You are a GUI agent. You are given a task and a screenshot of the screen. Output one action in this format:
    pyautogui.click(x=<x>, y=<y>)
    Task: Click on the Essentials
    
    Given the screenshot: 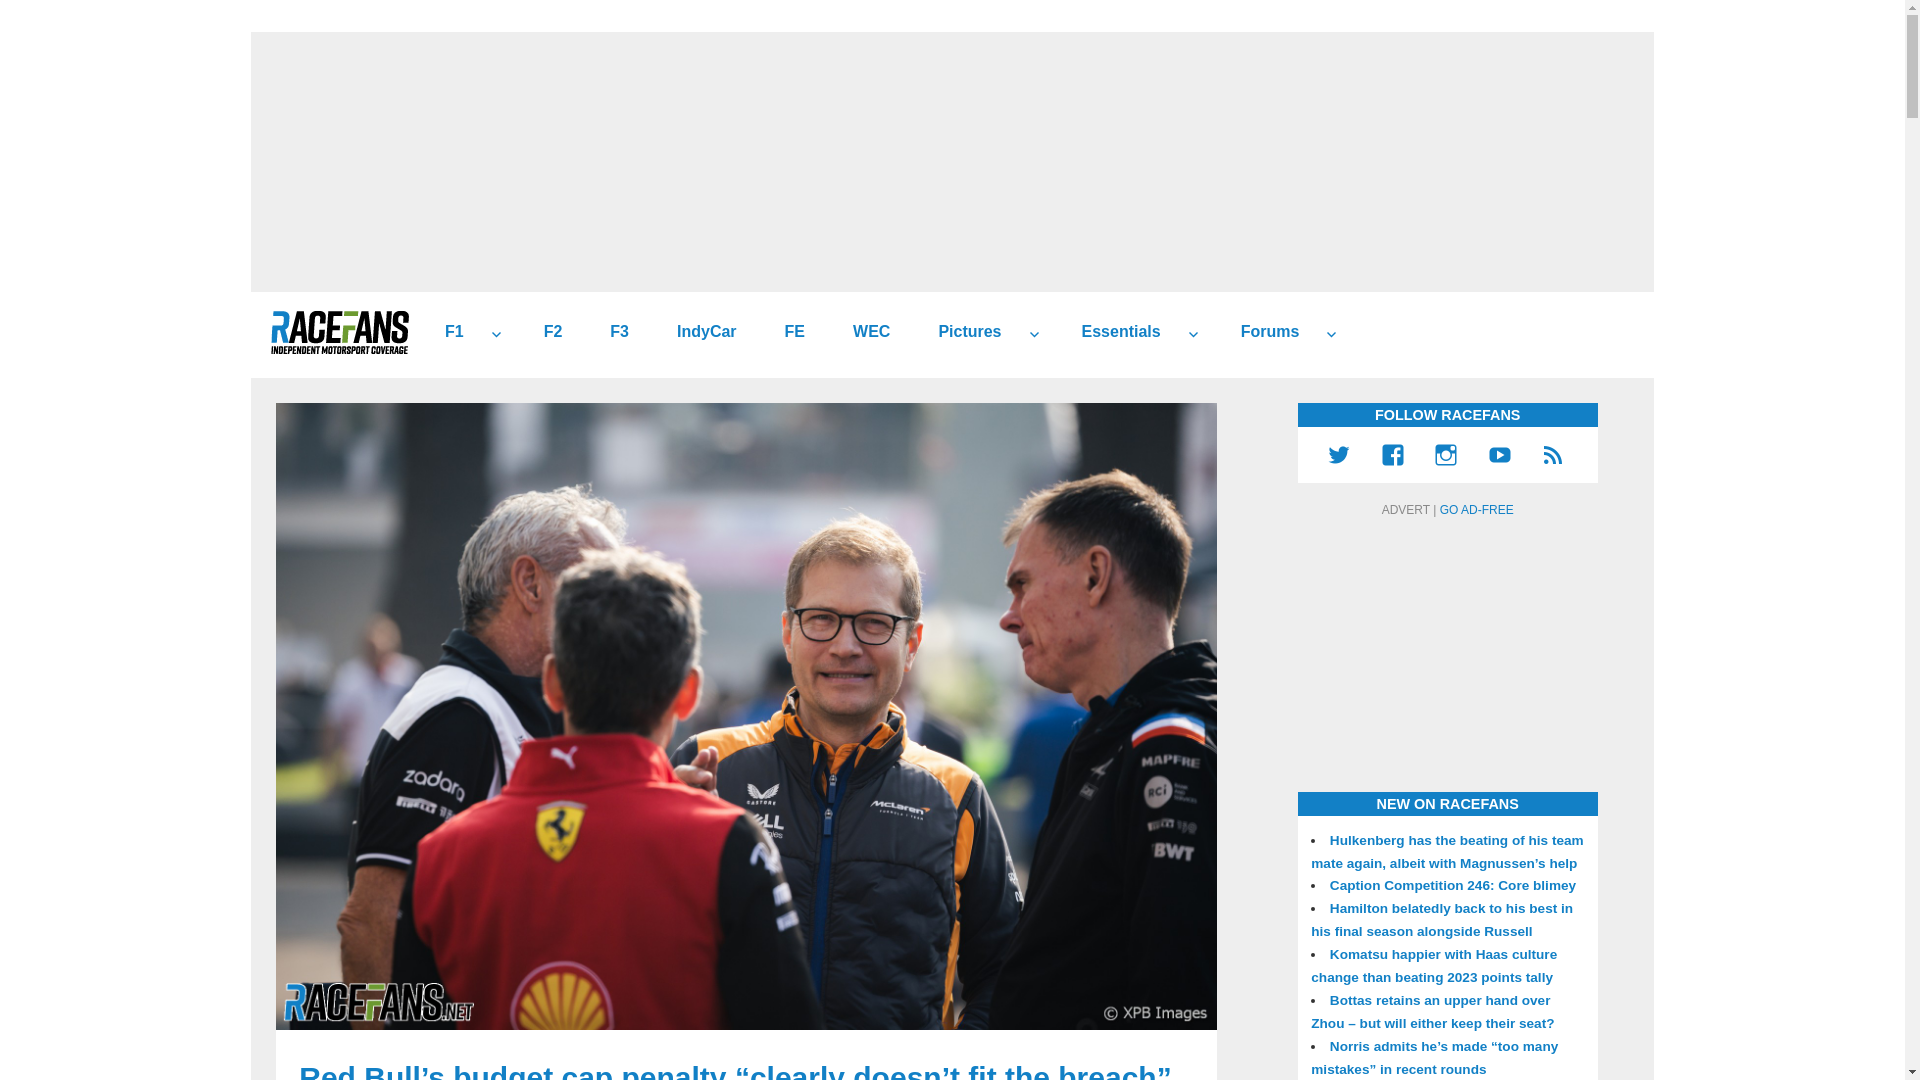 What is the action you would take?
    pyautogui.click(x=1113, y=332)
    